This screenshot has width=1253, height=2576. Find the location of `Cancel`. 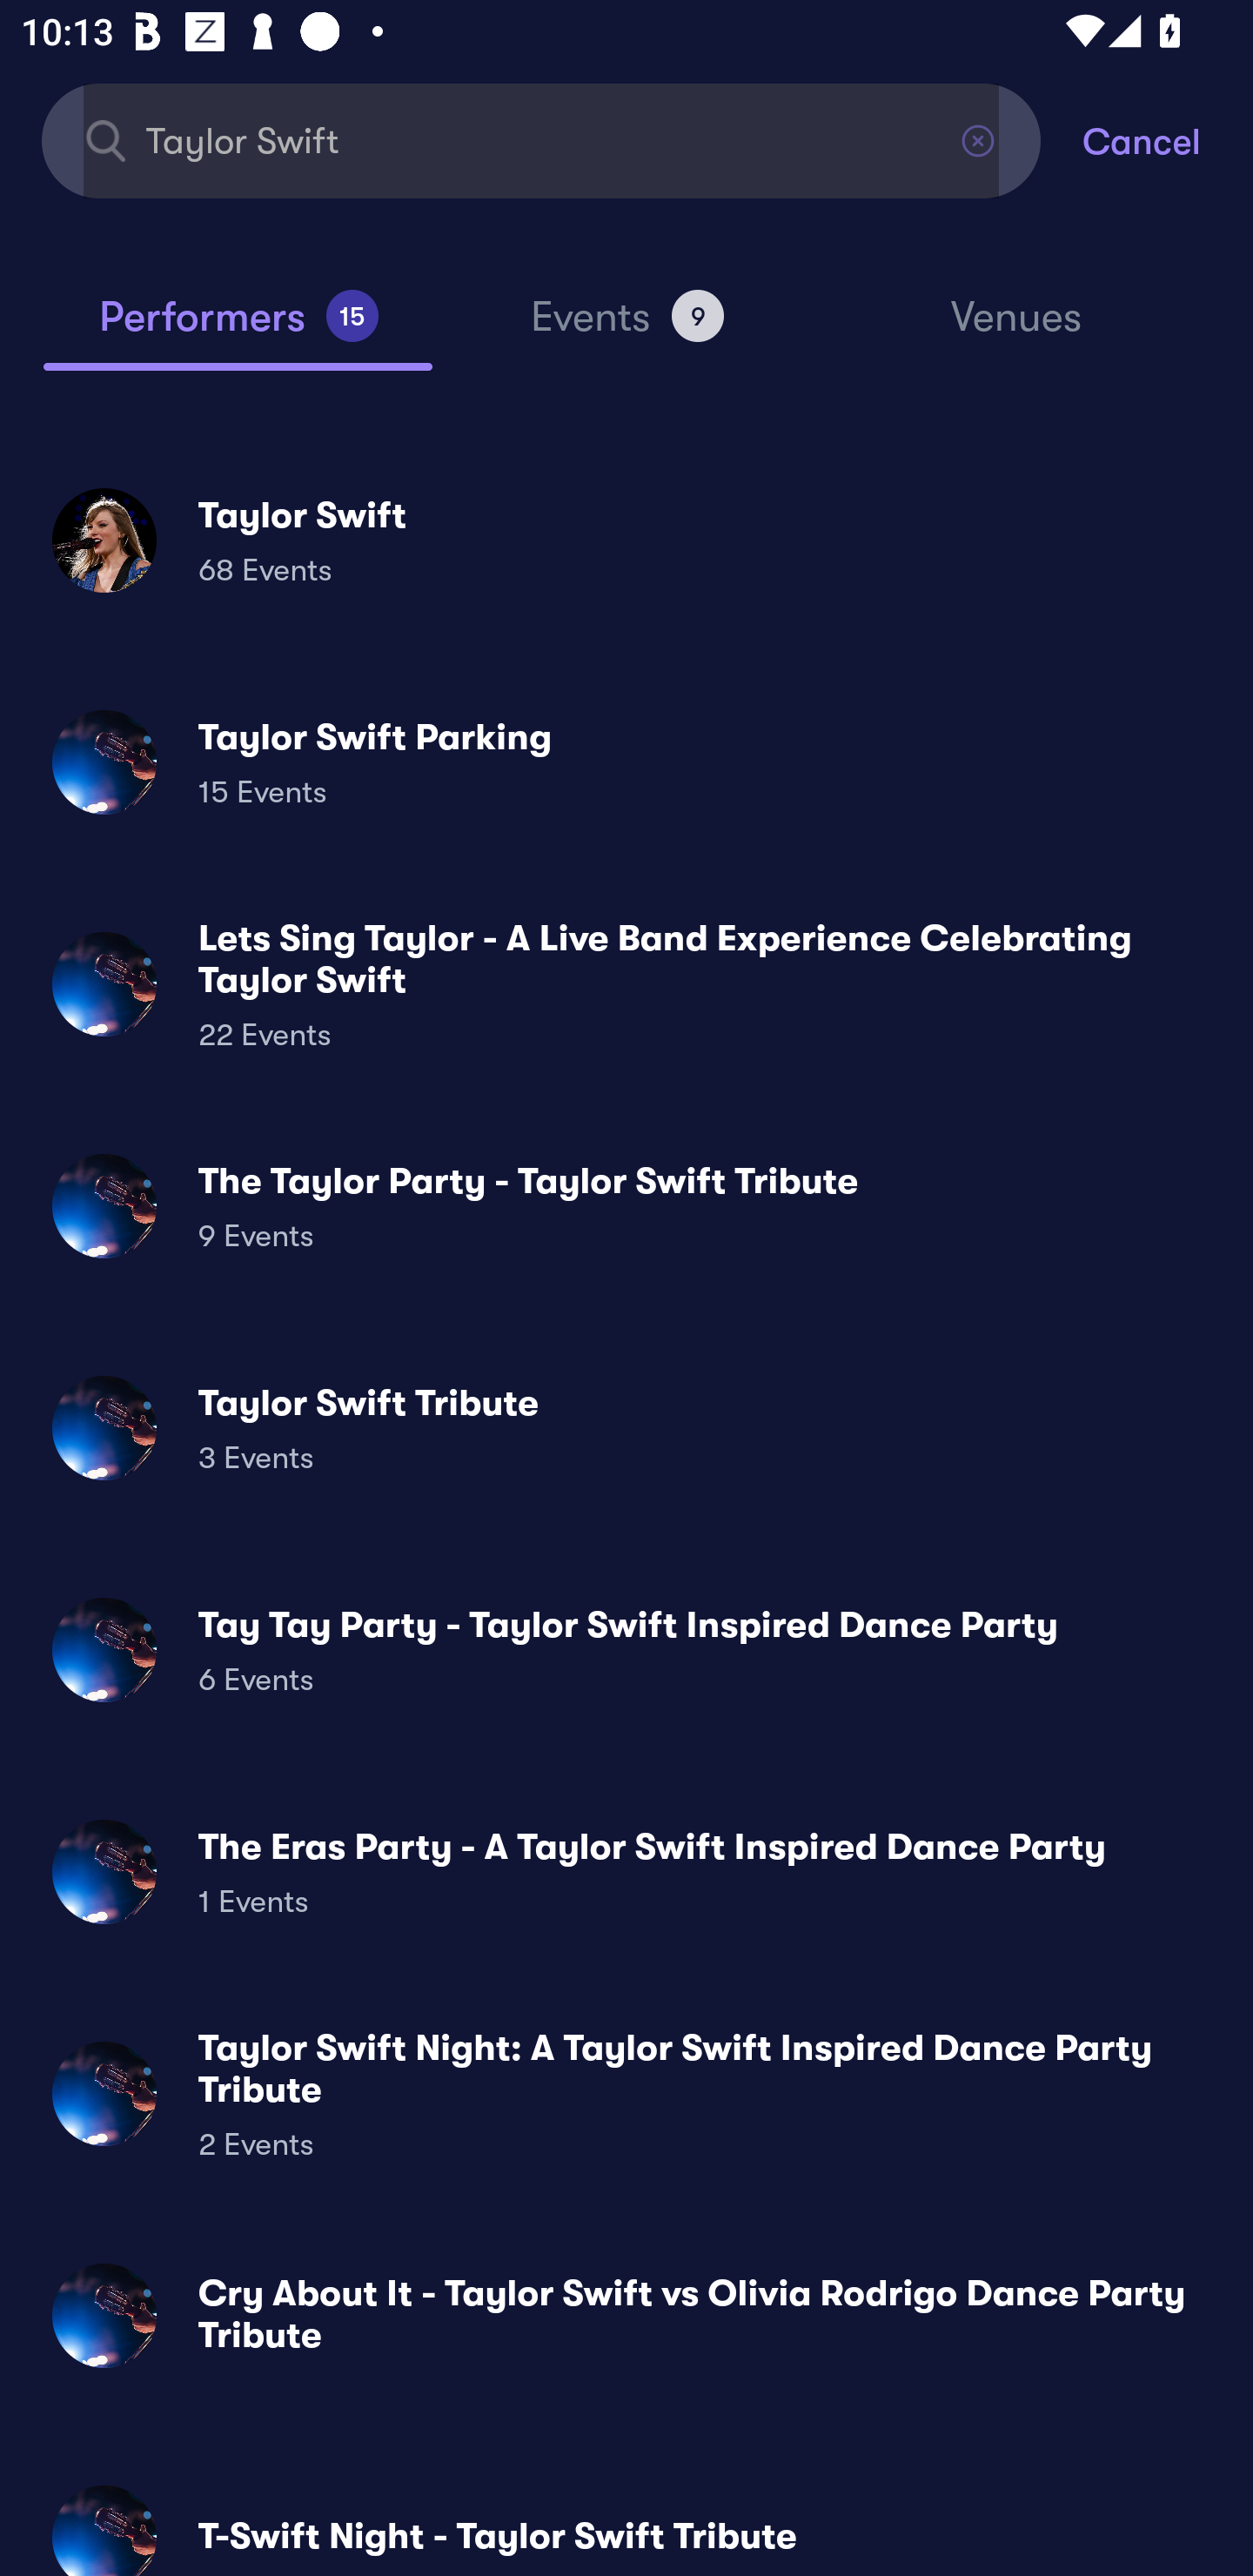

Cancel is located at coordinates (1168, 139).